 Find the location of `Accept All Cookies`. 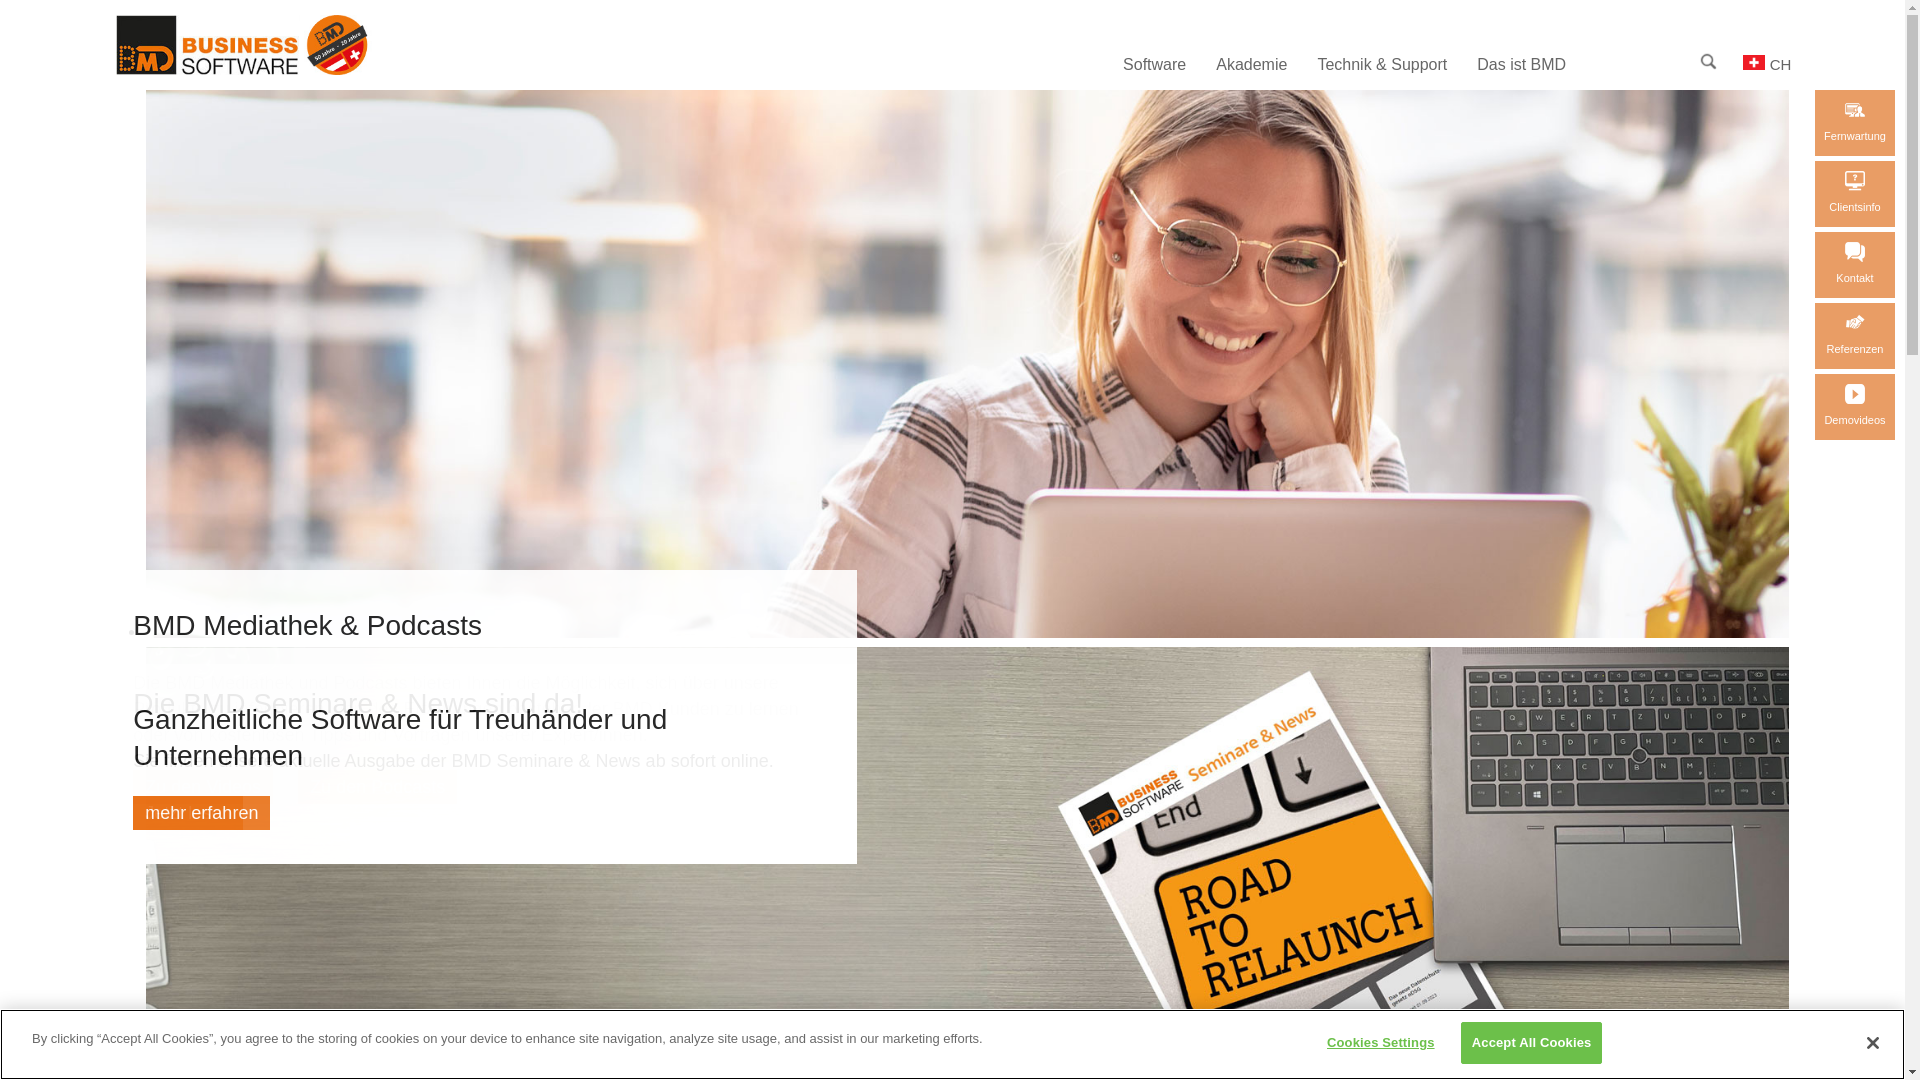

Accept All Cookies is located at coordinates (1532, 1043).